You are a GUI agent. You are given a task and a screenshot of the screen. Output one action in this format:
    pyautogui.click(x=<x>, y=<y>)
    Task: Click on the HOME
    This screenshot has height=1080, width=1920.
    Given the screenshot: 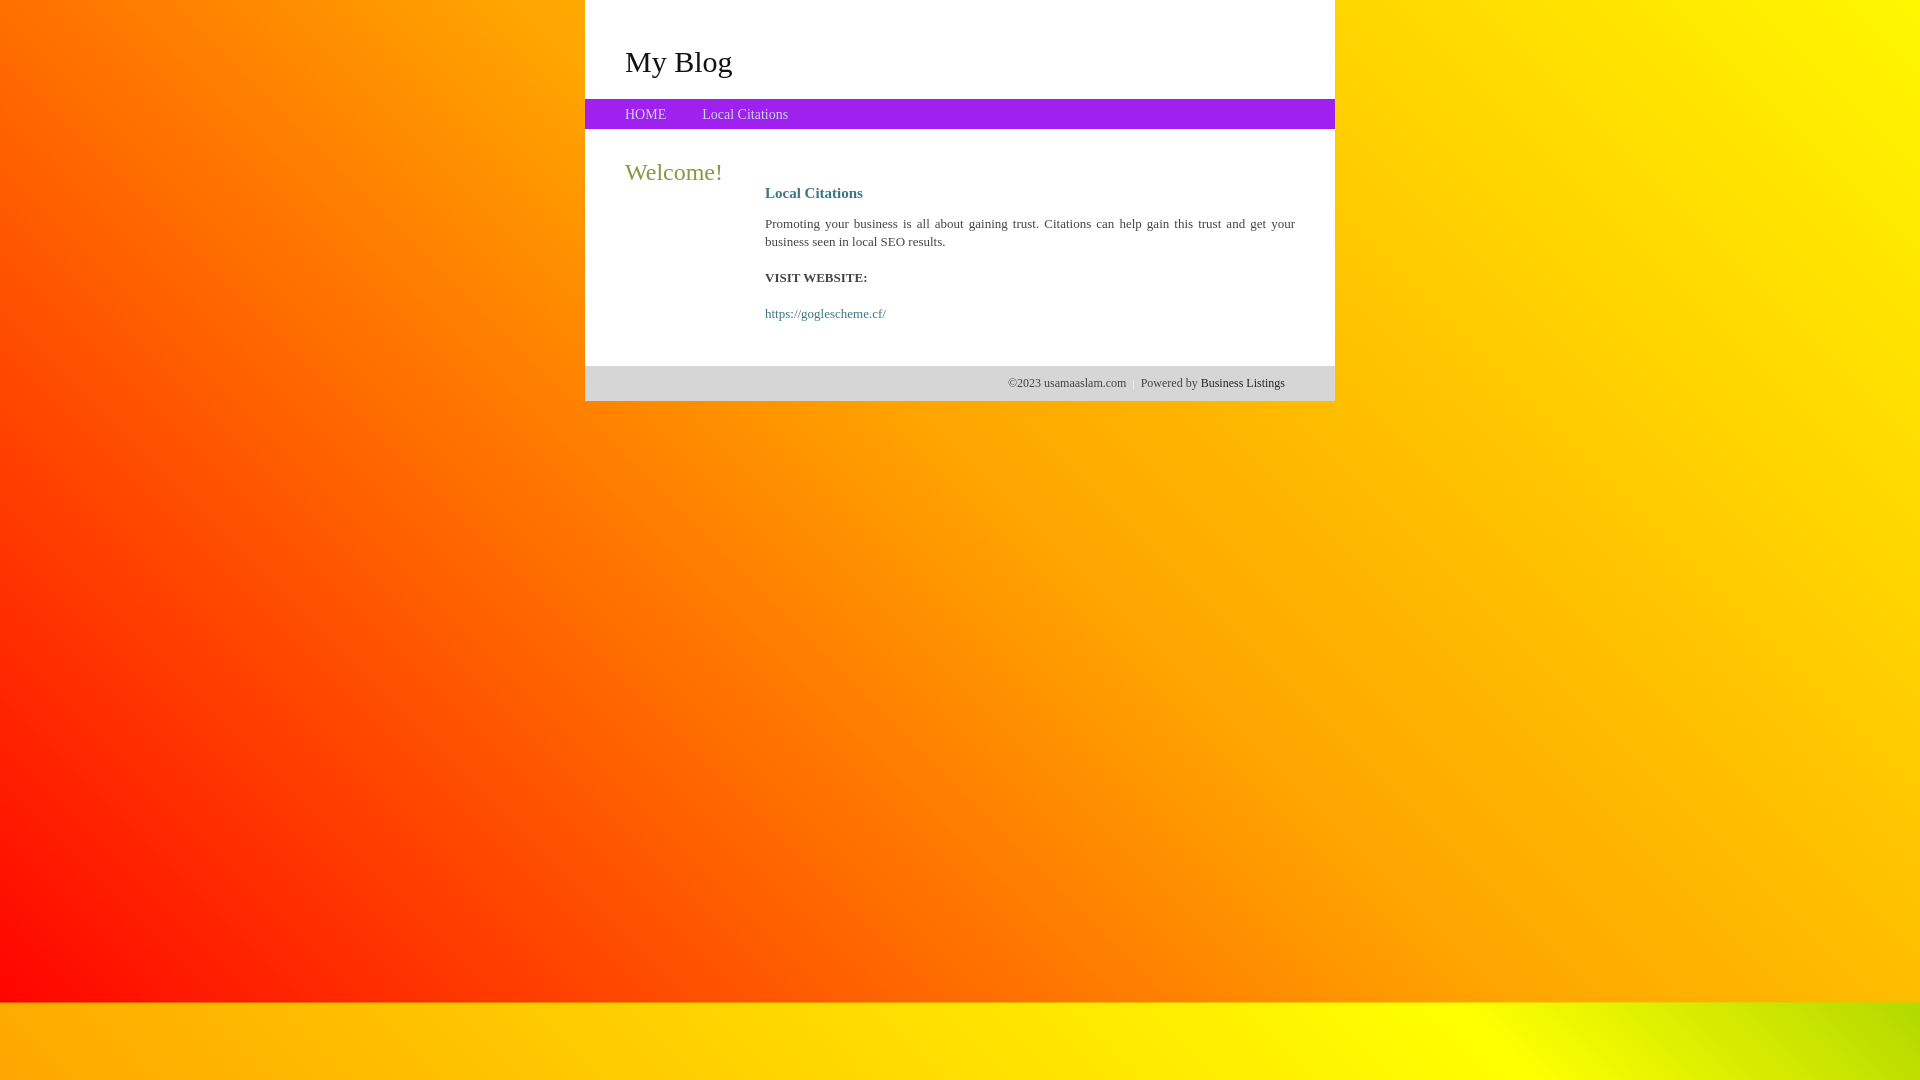 What is the action you would take?
    pyautogui.click(x=646, y=114)
    